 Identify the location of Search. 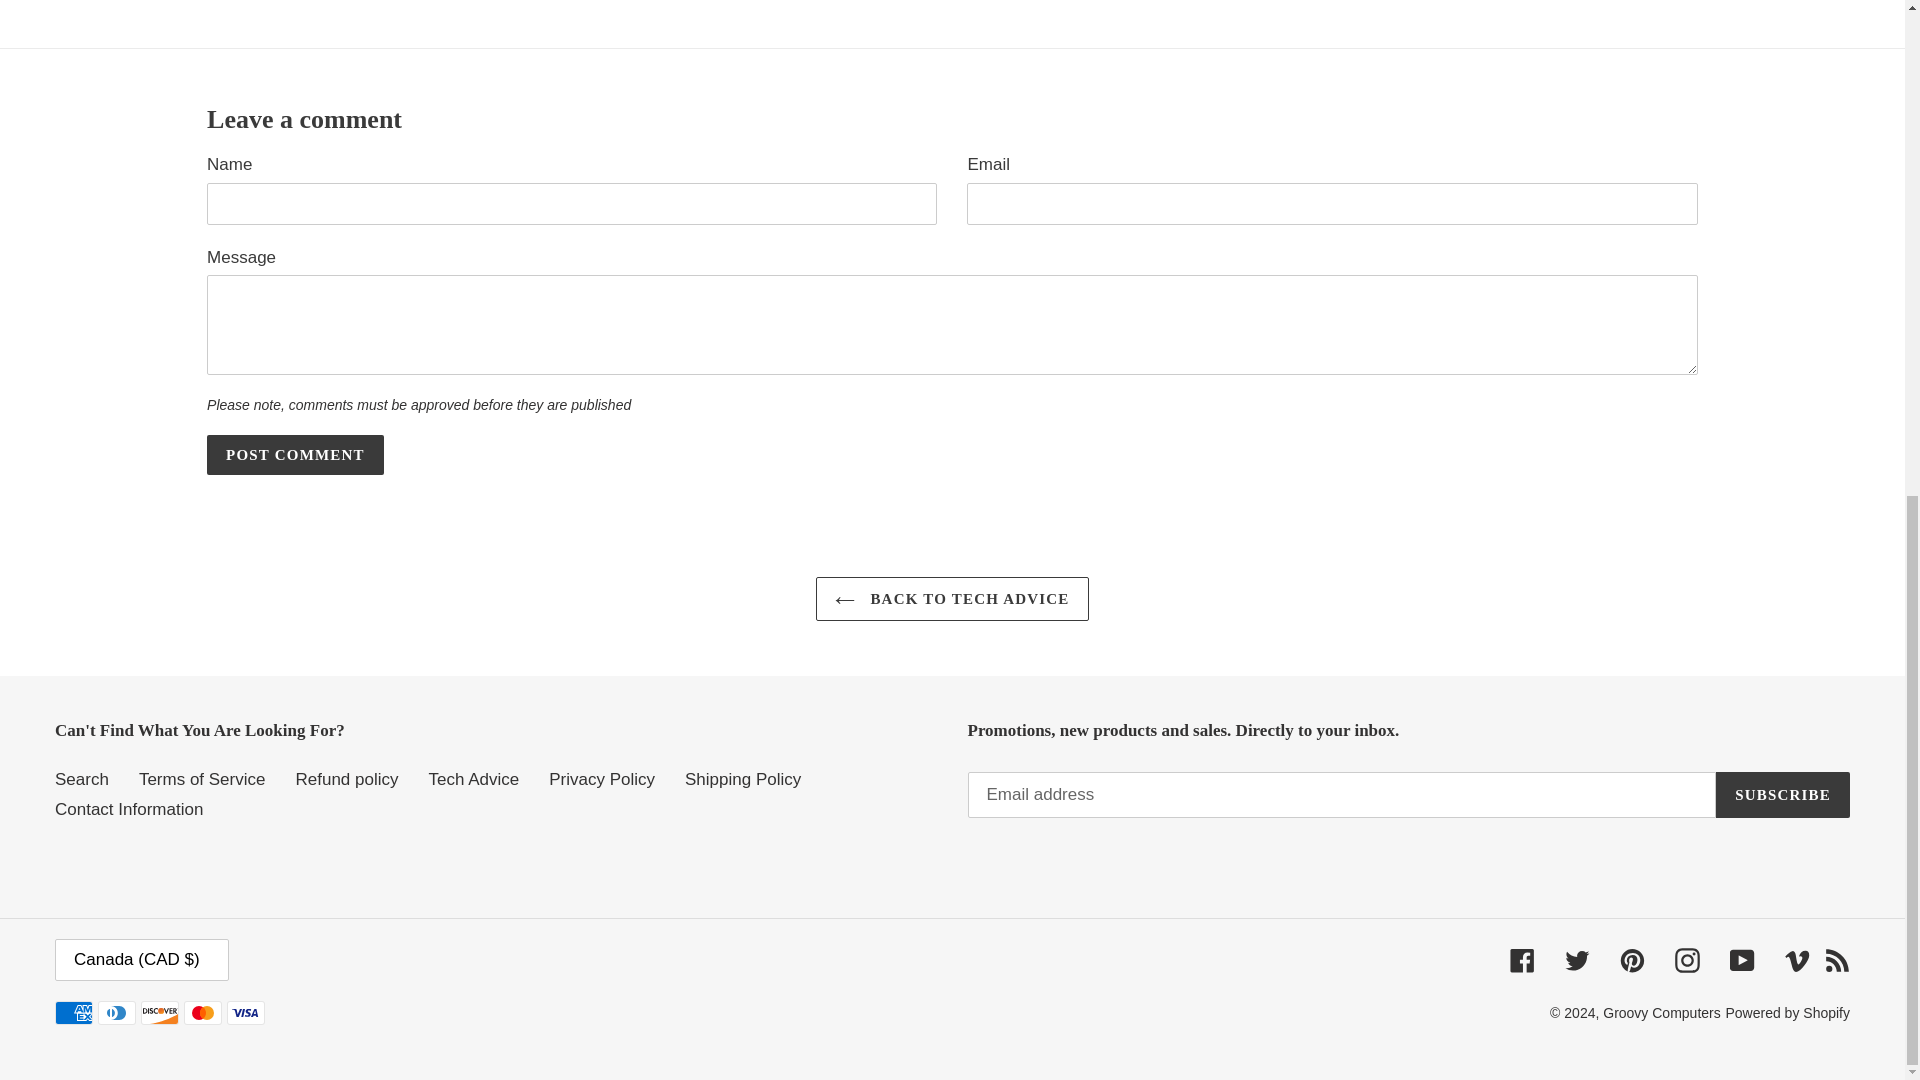
(82, 780).